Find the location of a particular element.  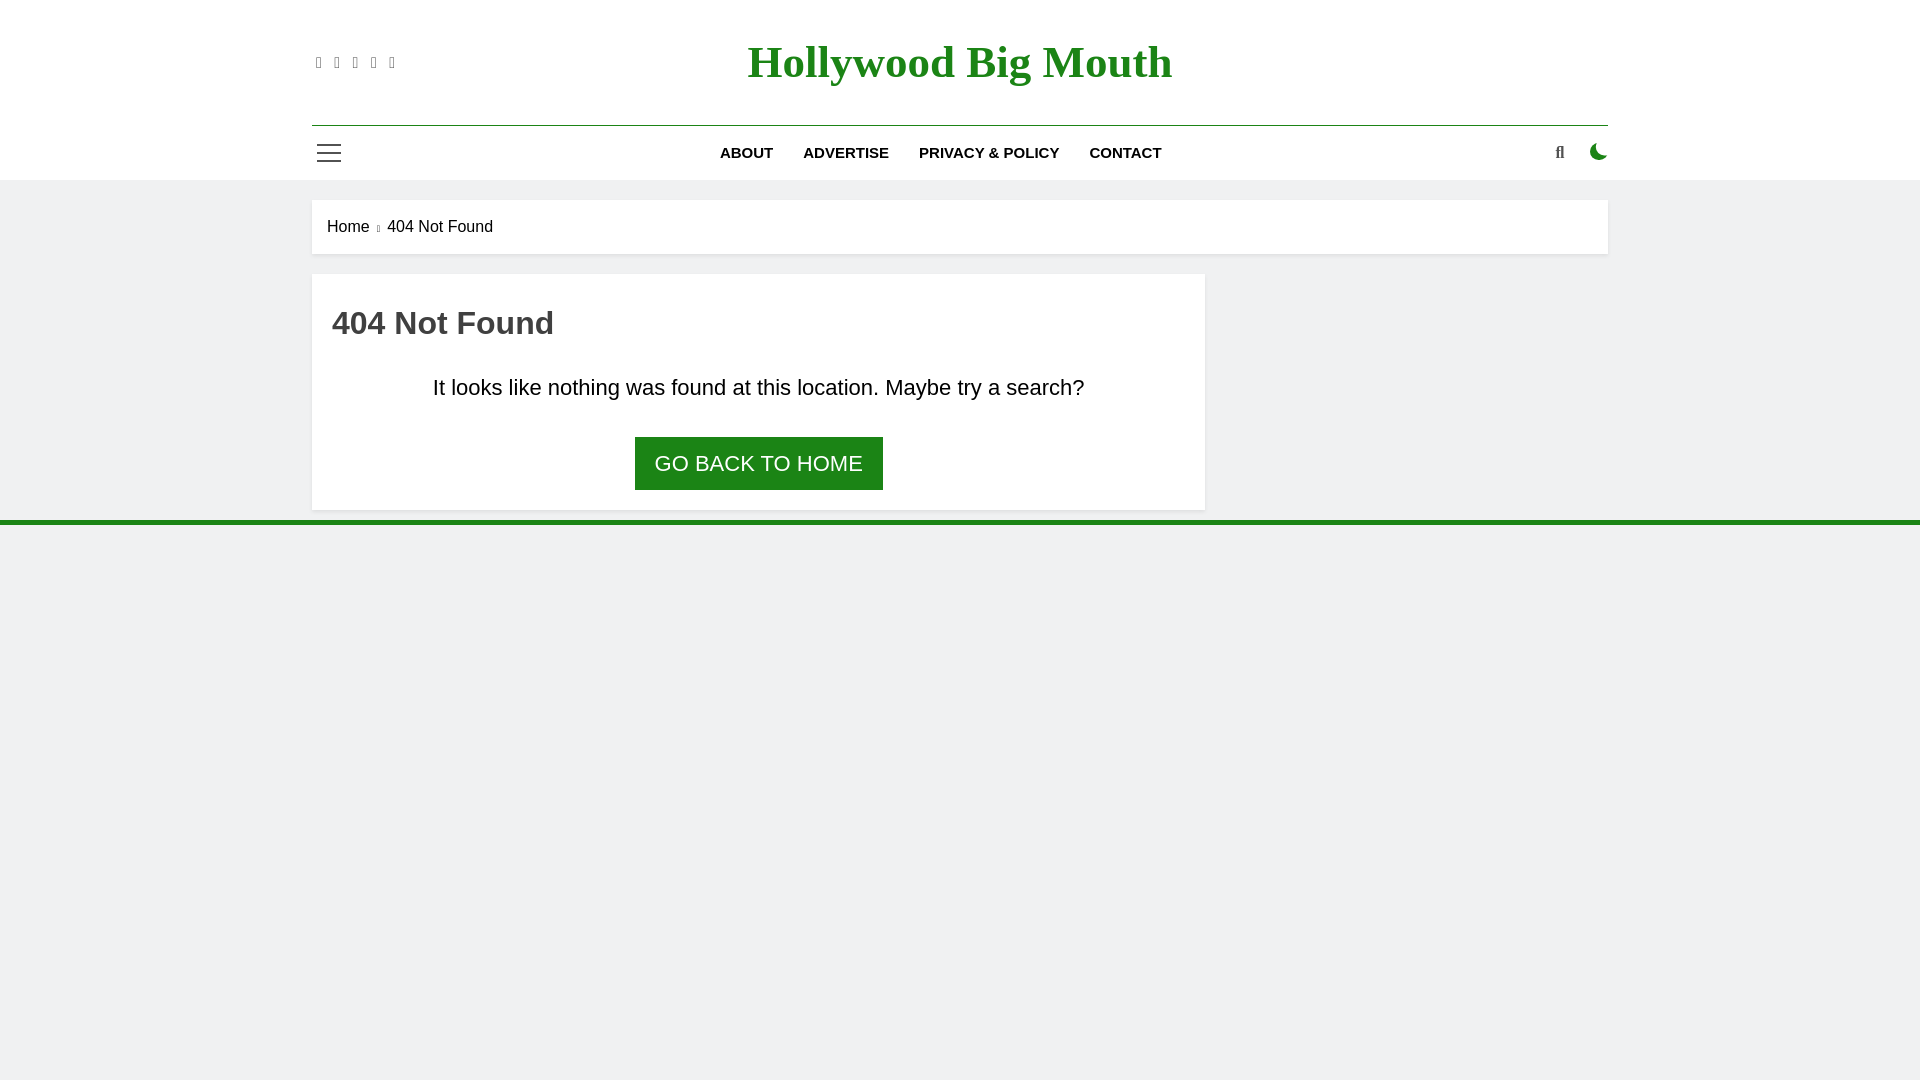

GO BACK TO HOME is located at coordinates (759, 464).